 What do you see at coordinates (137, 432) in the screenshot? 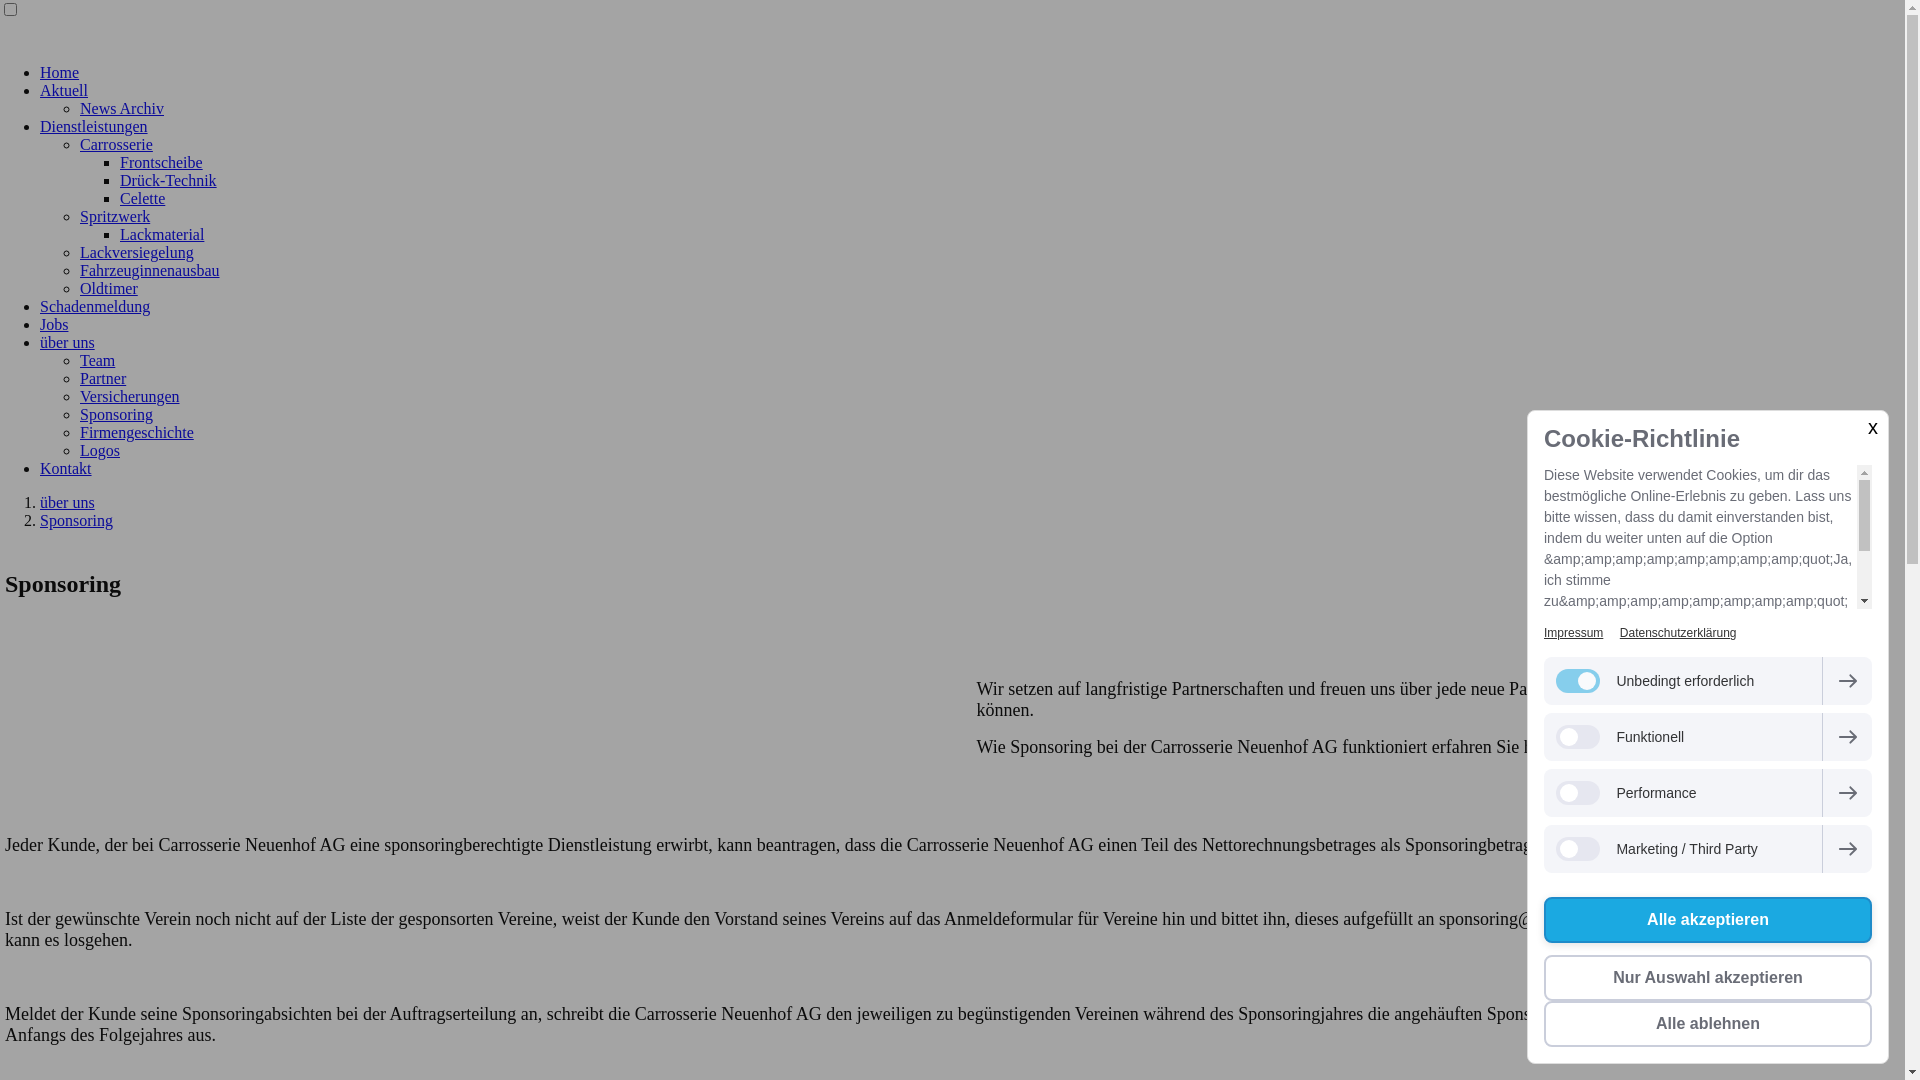
I see `Firmengeschichte` at bounding box center [137, 432].